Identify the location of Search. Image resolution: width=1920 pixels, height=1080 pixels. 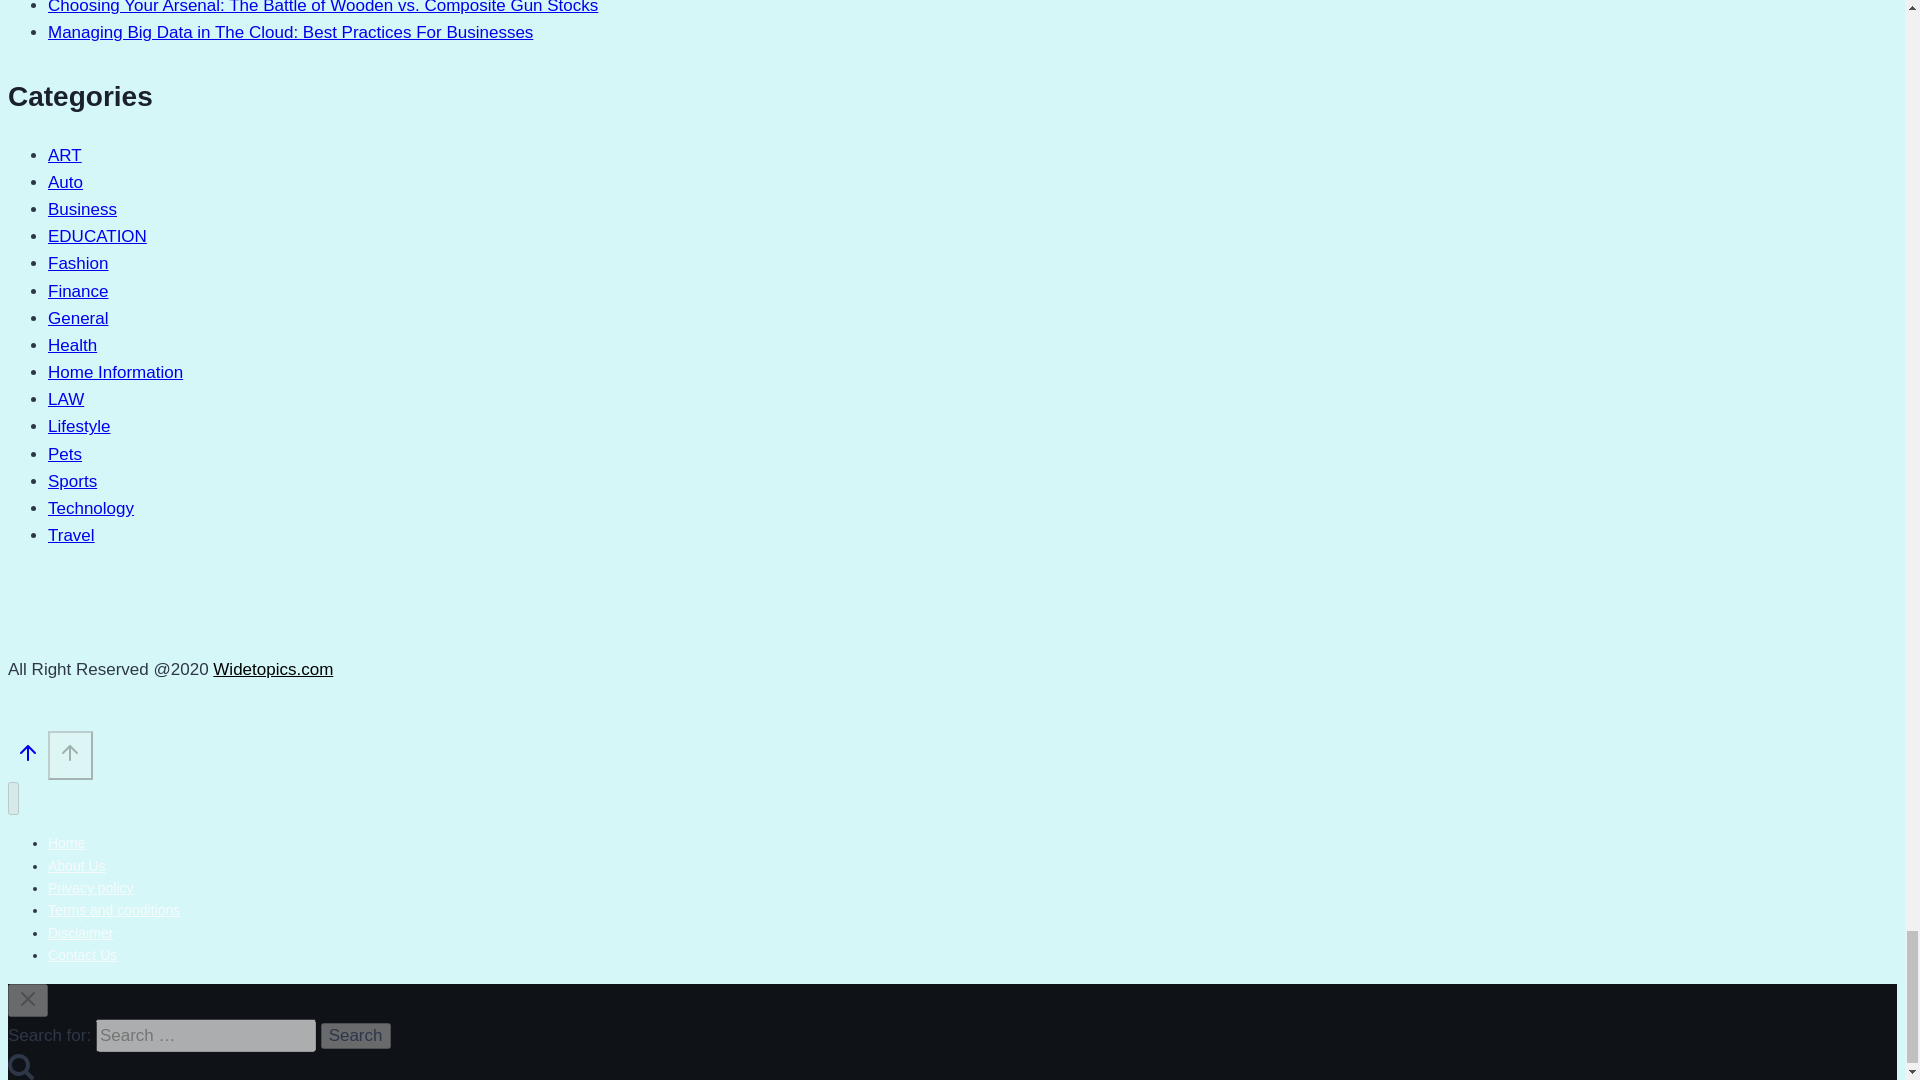
(356, 1035).